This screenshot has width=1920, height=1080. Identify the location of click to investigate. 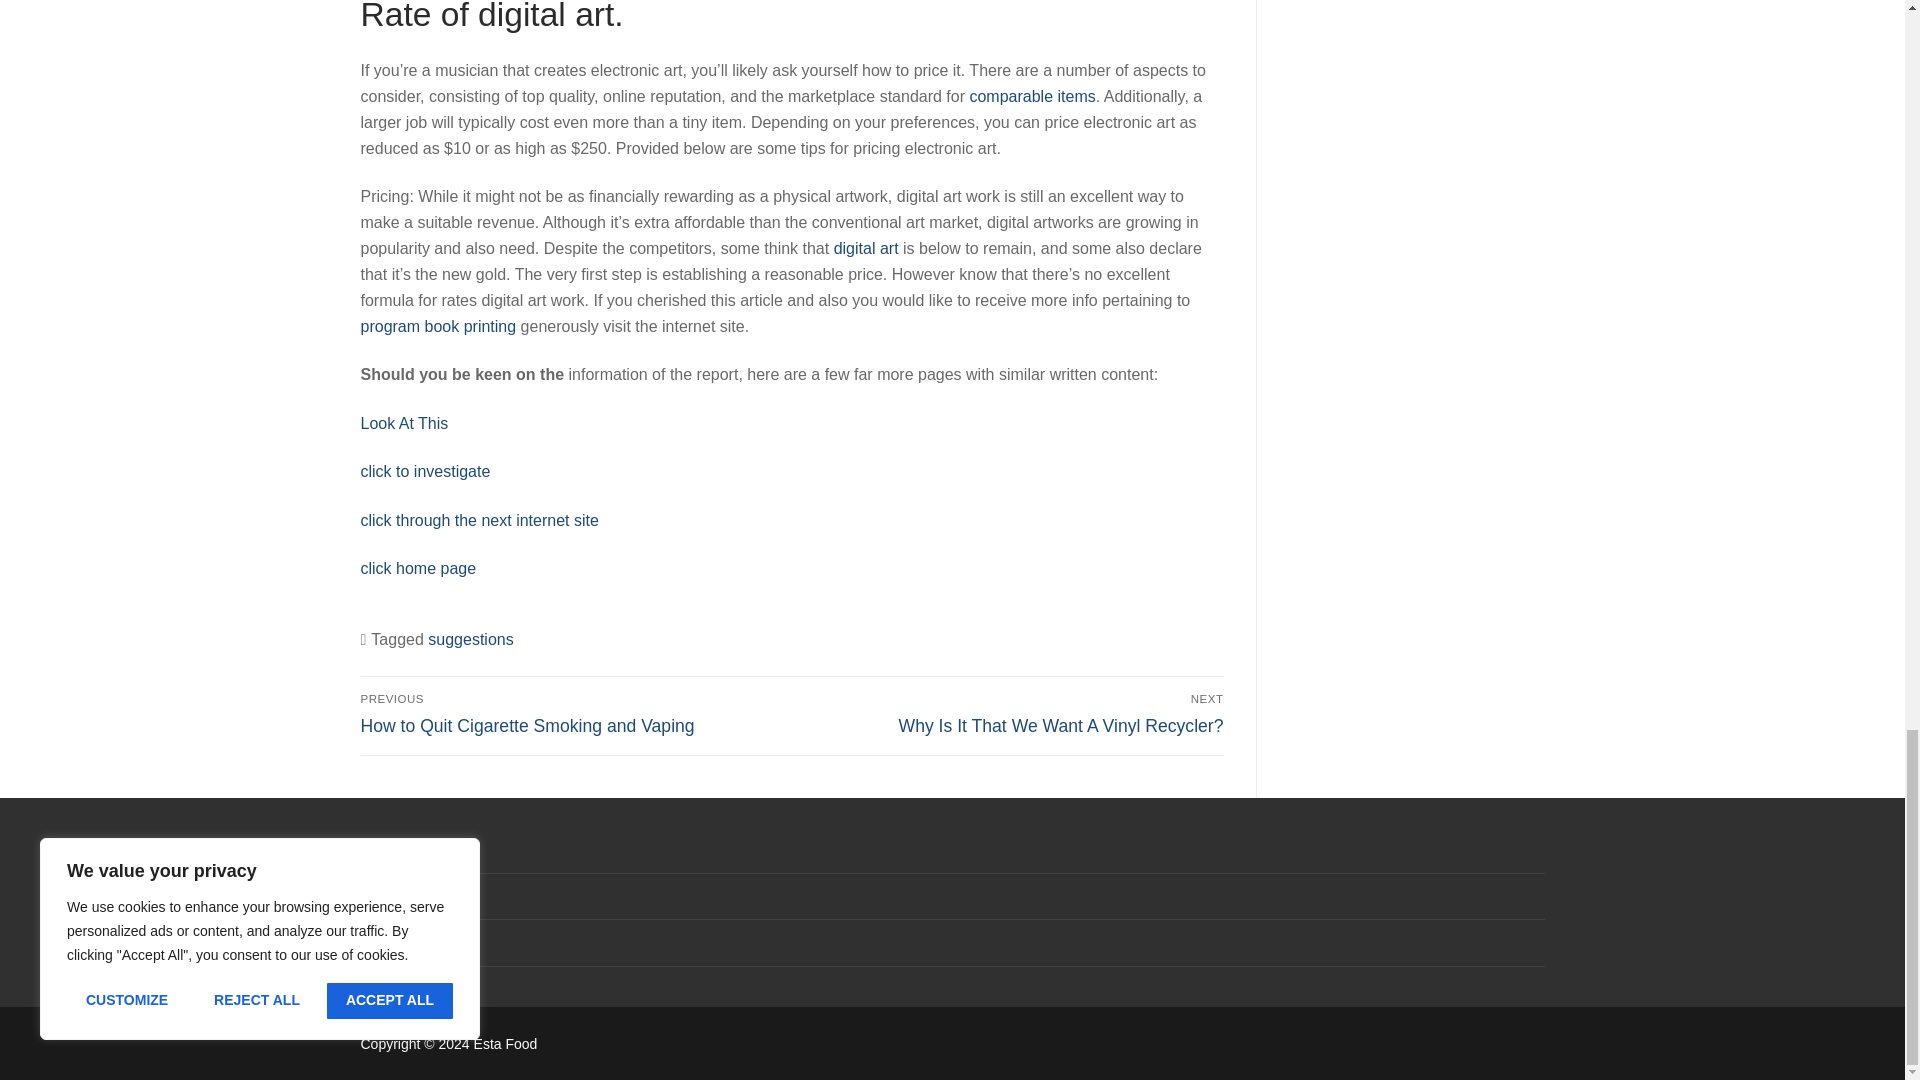
(478, 520).